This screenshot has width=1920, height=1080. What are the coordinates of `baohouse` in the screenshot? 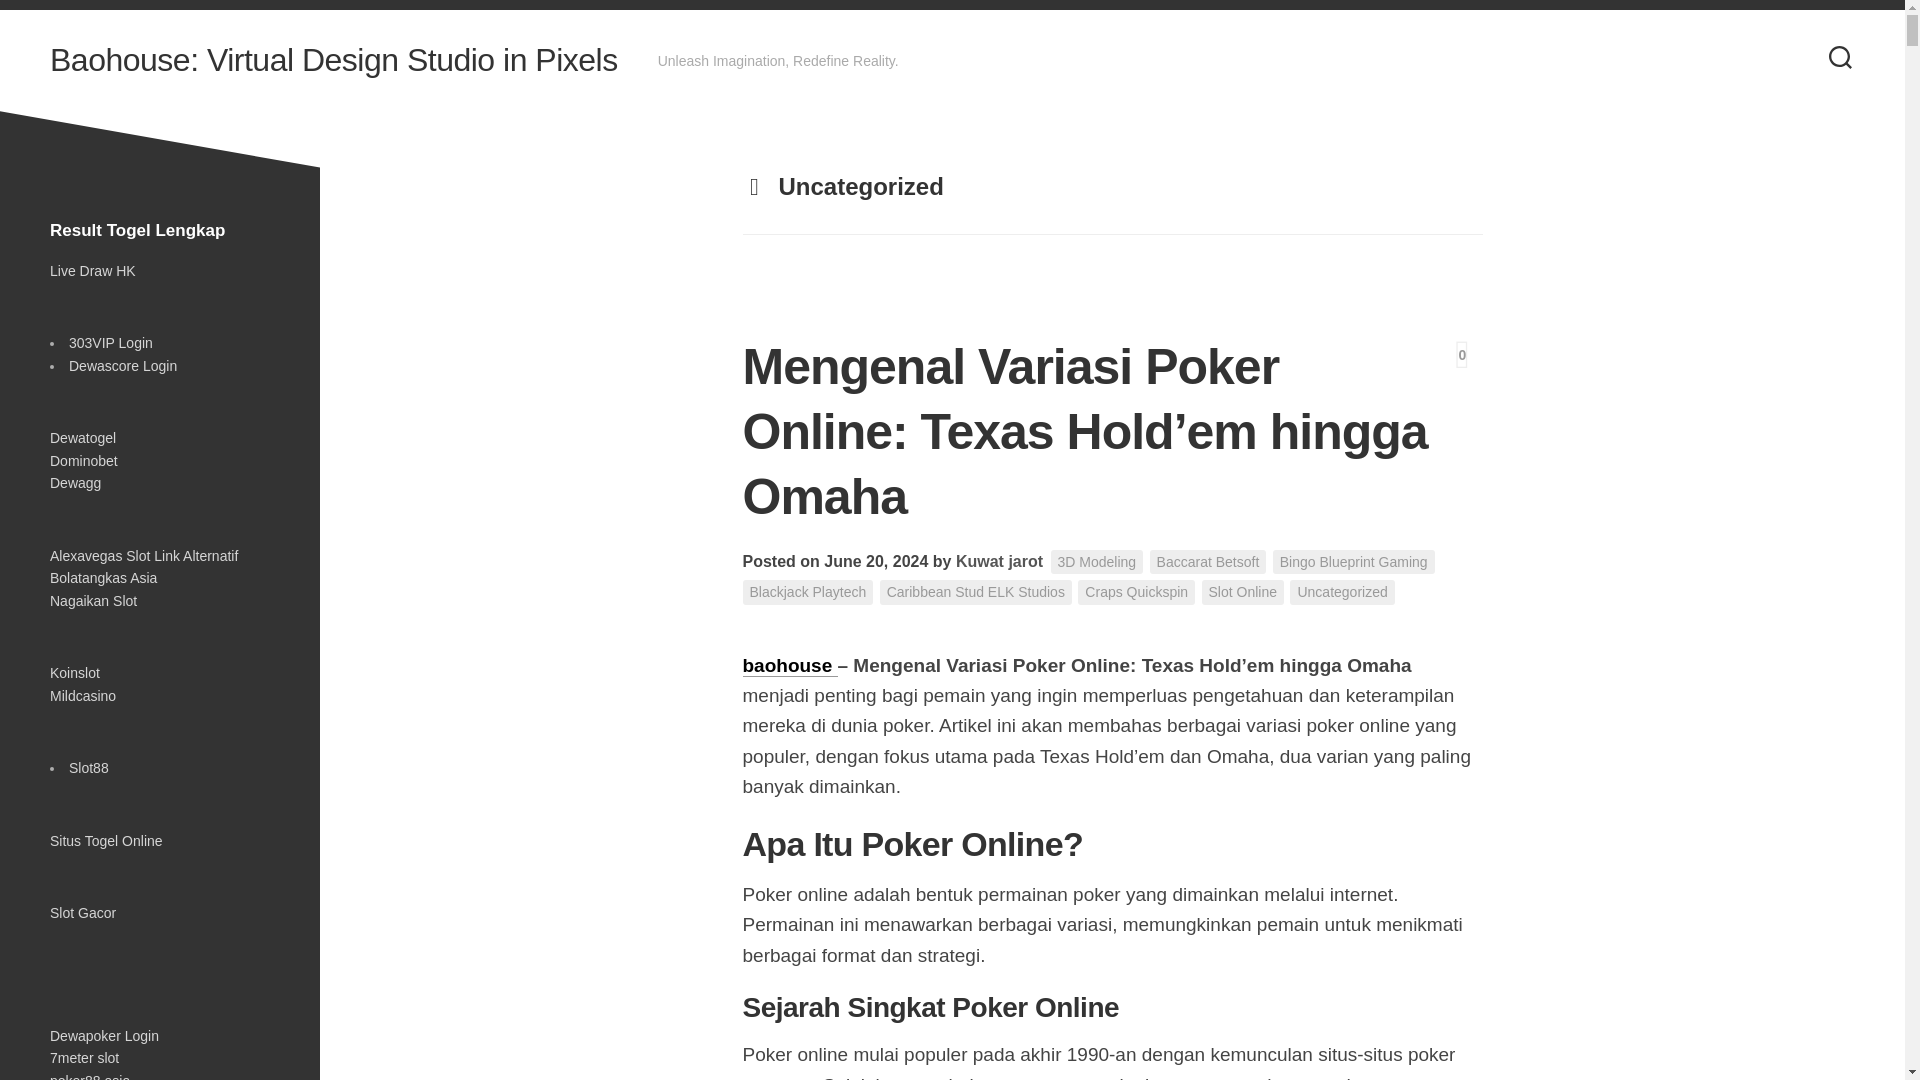 It's located at (789, 665).